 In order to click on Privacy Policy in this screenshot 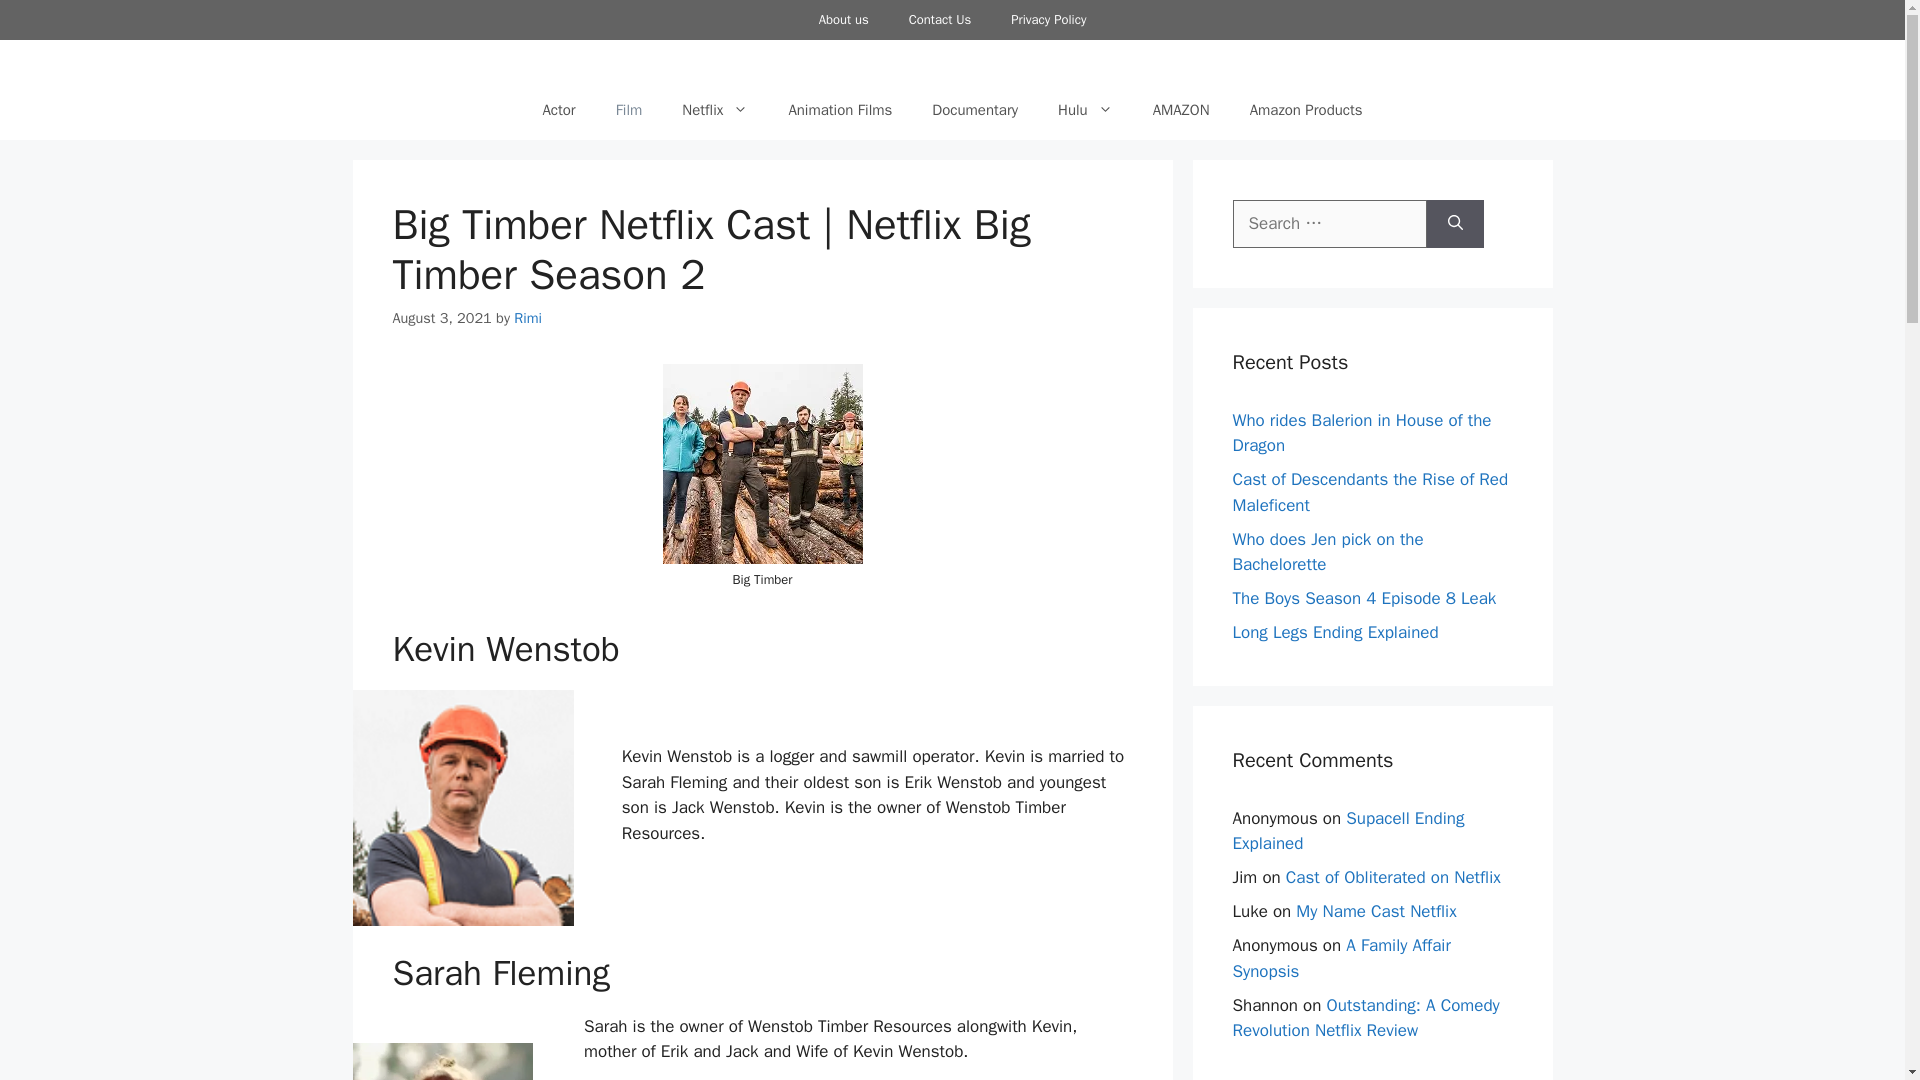, I will do `click(1048, 20)`.